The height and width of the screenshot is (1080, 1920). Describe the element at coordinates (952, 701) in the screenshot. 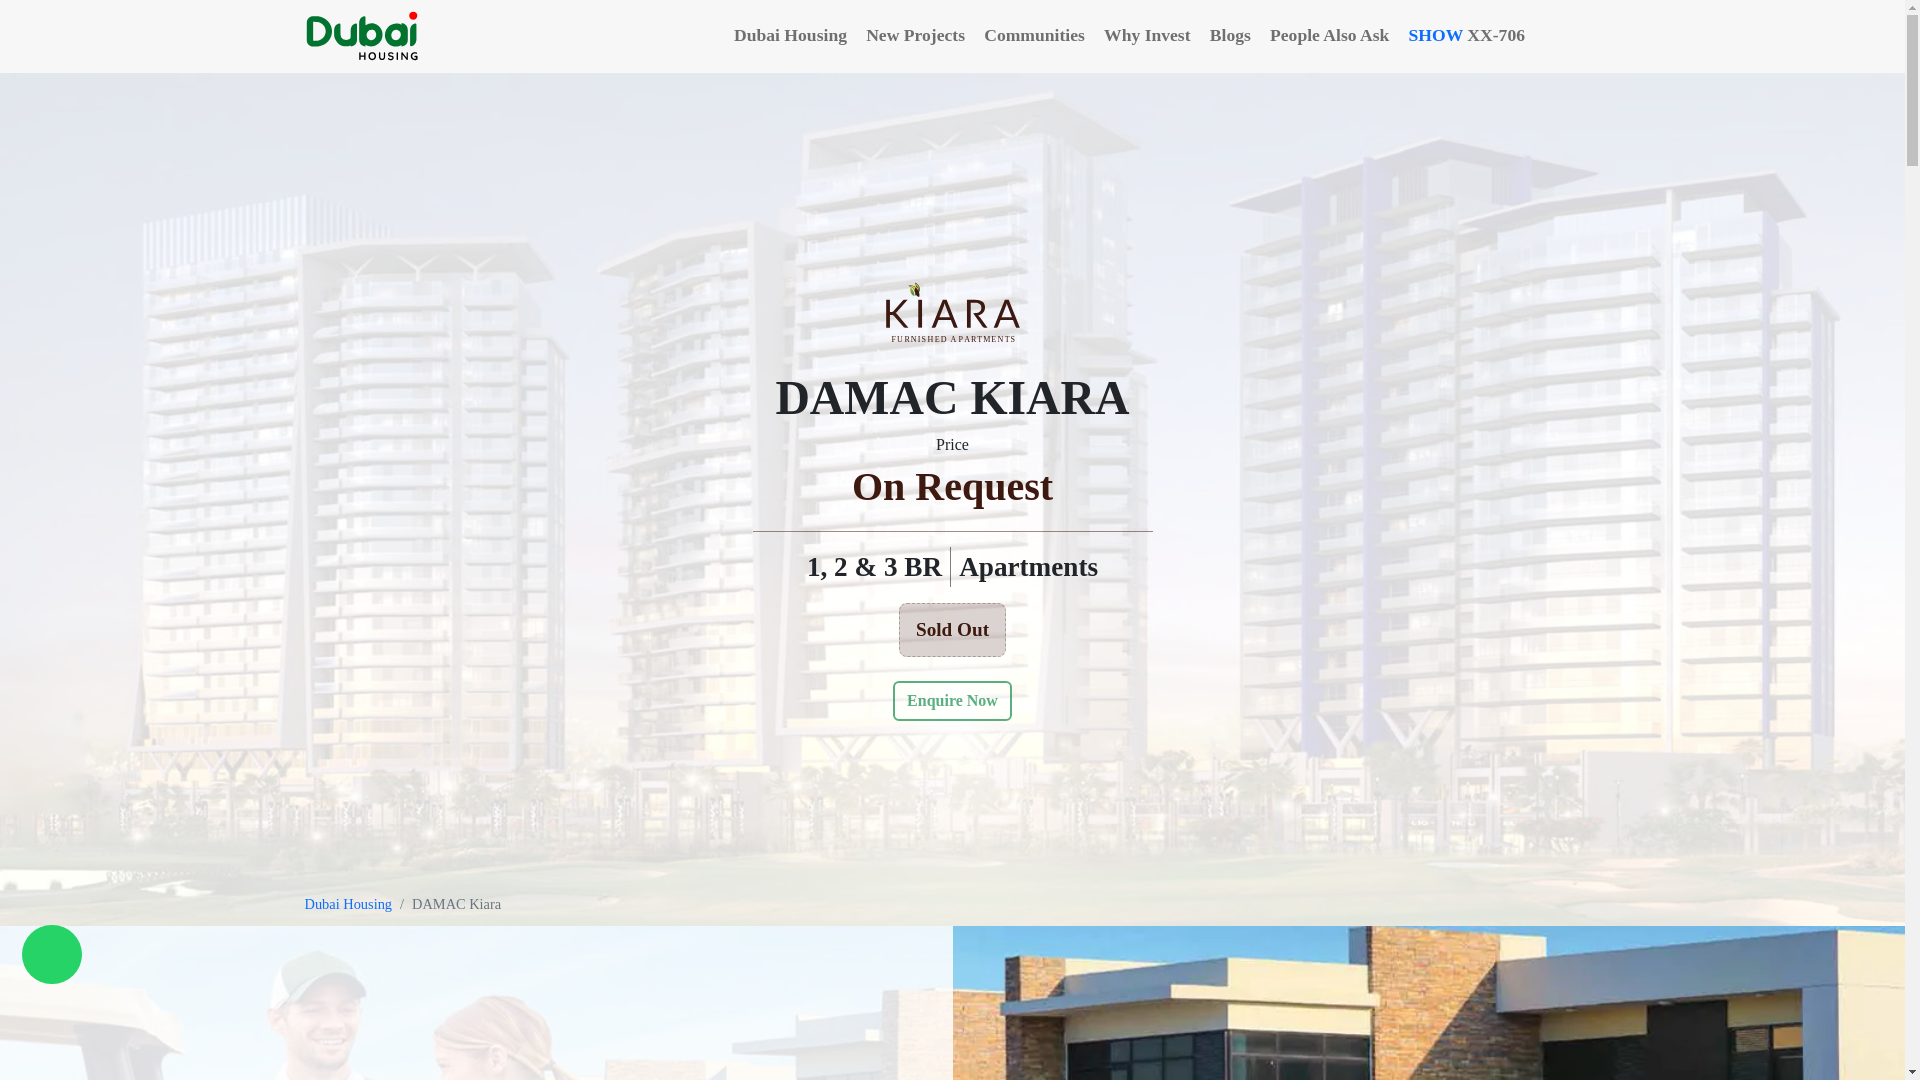

I see `Enquire Now` at that location.